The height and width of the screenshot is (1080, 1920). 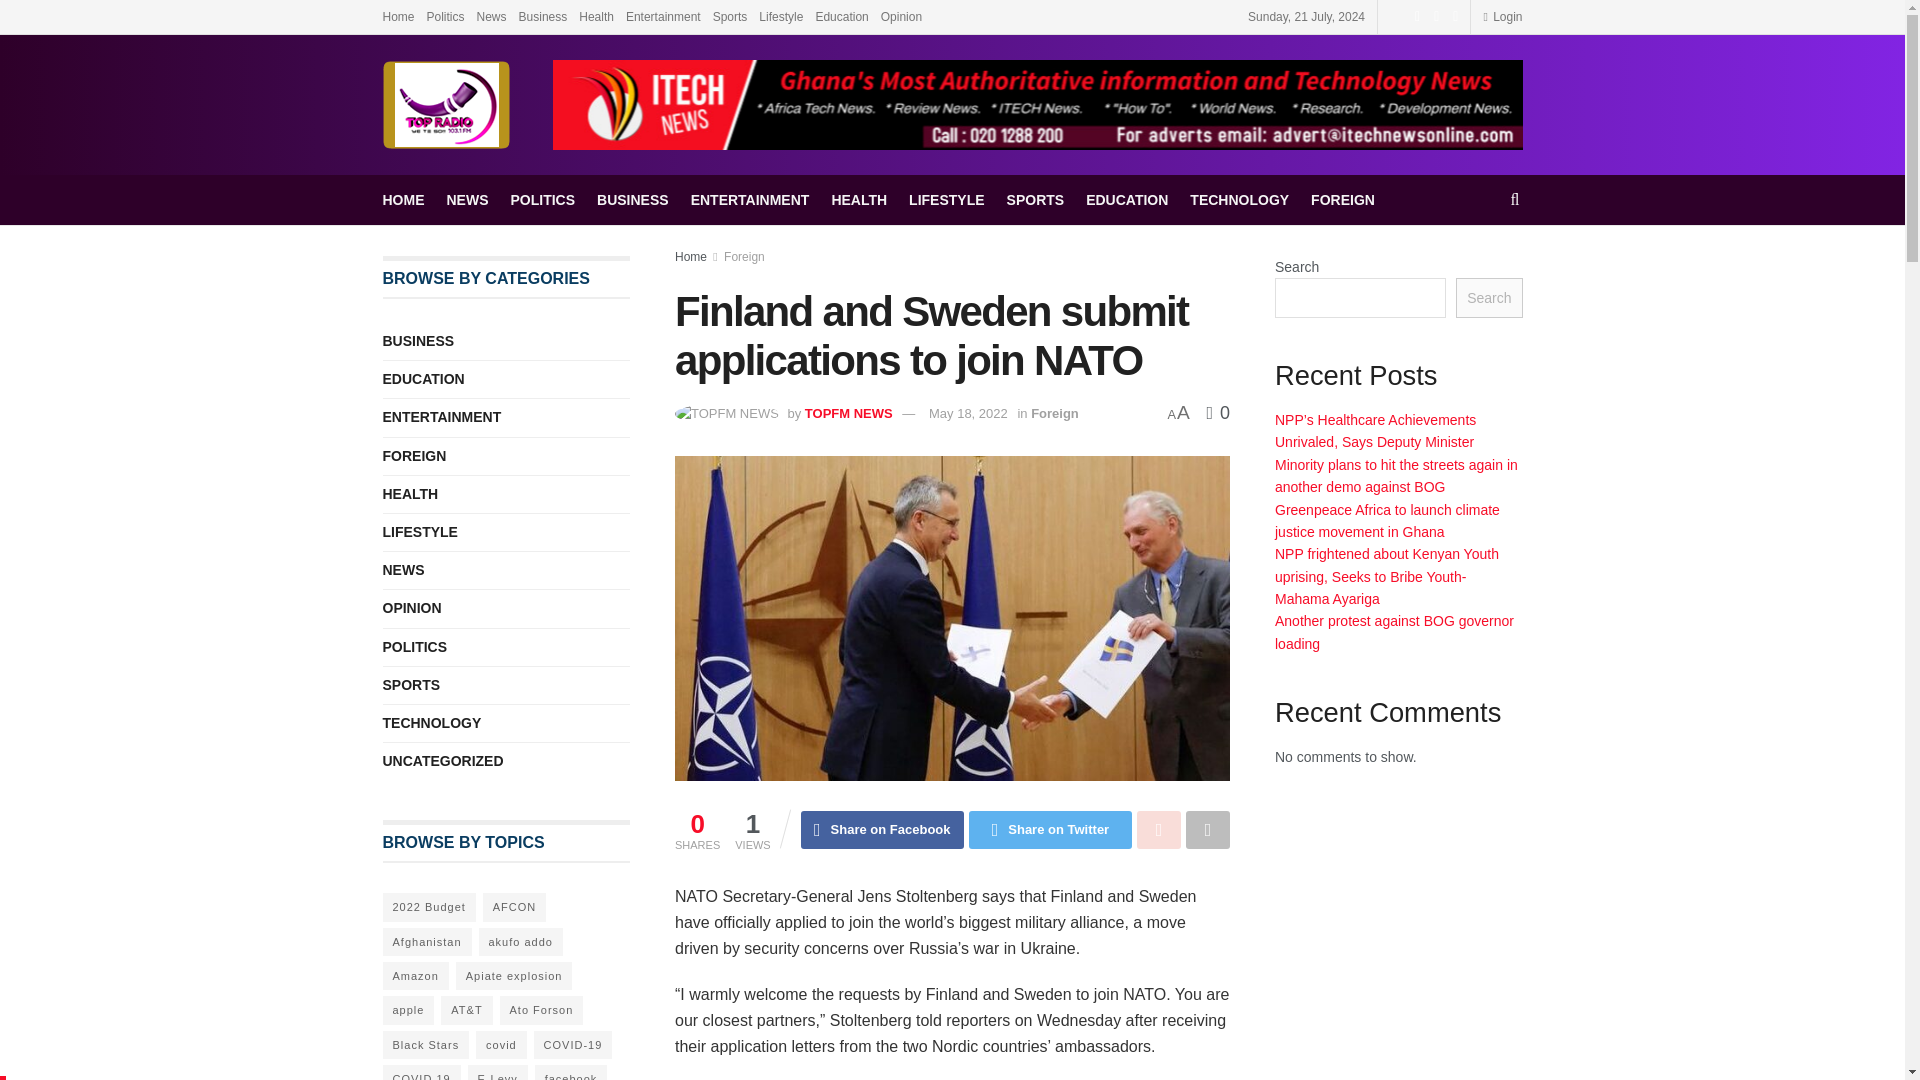 I want to click on Home, so click(x=398, y=16).